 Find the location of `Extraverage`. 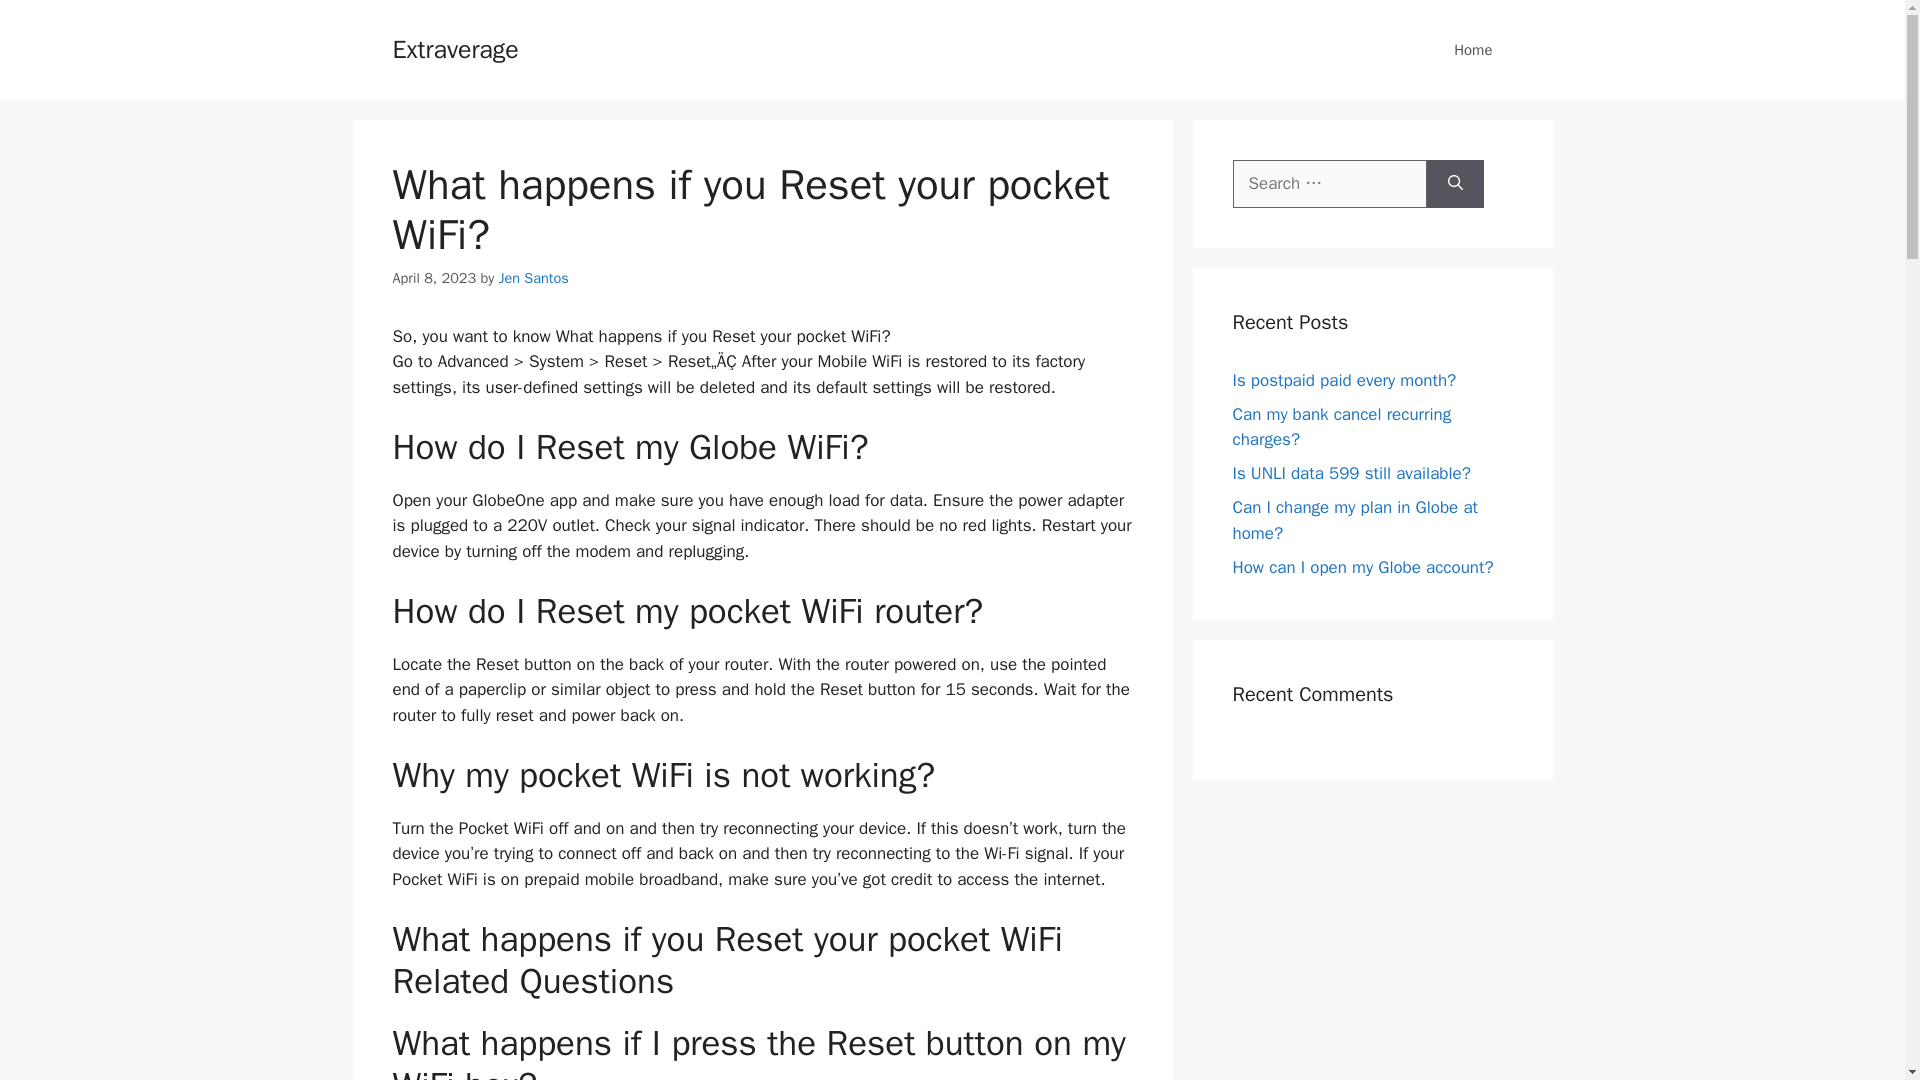

Extraverage is located at coordinates (454, 48).